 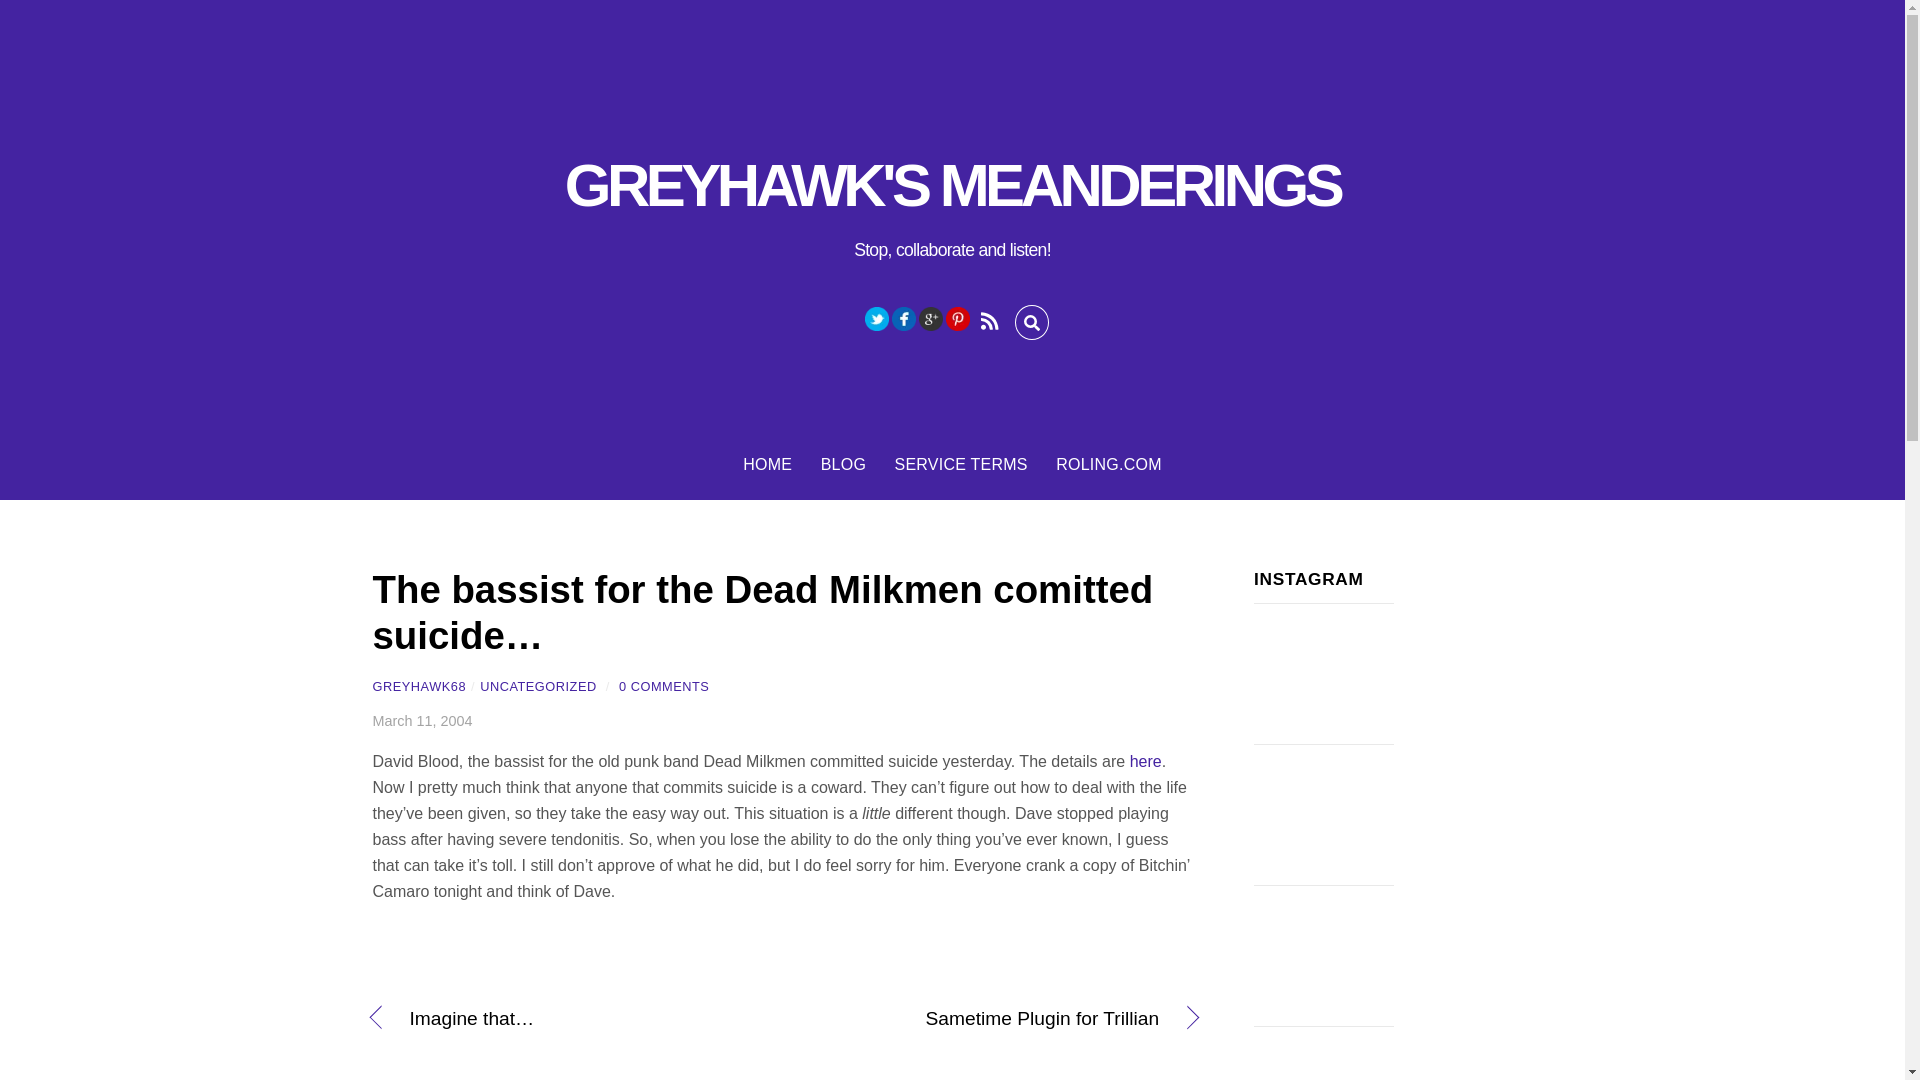 What do you see at coordinates (1323, 956) in the screenshot?
I see `Merry Christmas Fo Shizzle` at bounding box center [1323, 956].